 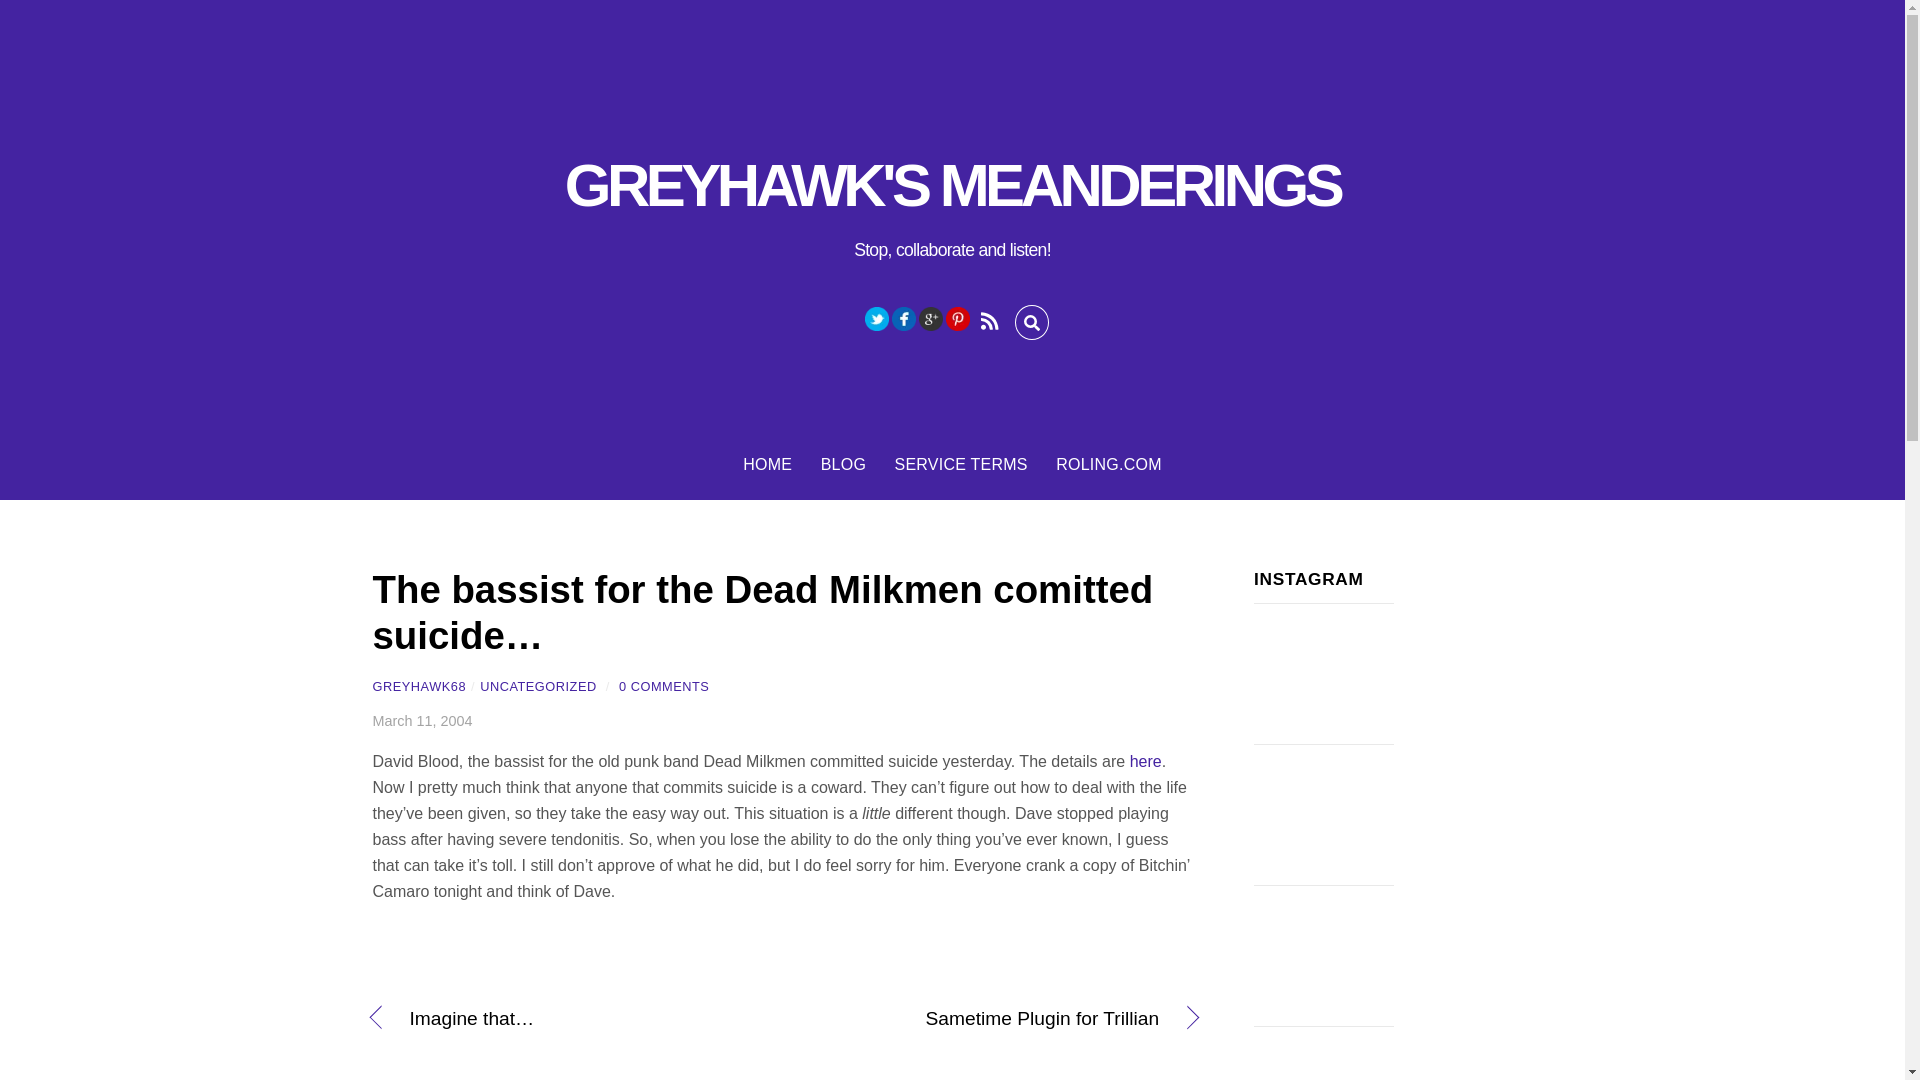 What do you see at coordinates (1323, 956) in the screenshot?
I see `Merry Christmas Fo Shizzle` at bounding box center [1323, 956].